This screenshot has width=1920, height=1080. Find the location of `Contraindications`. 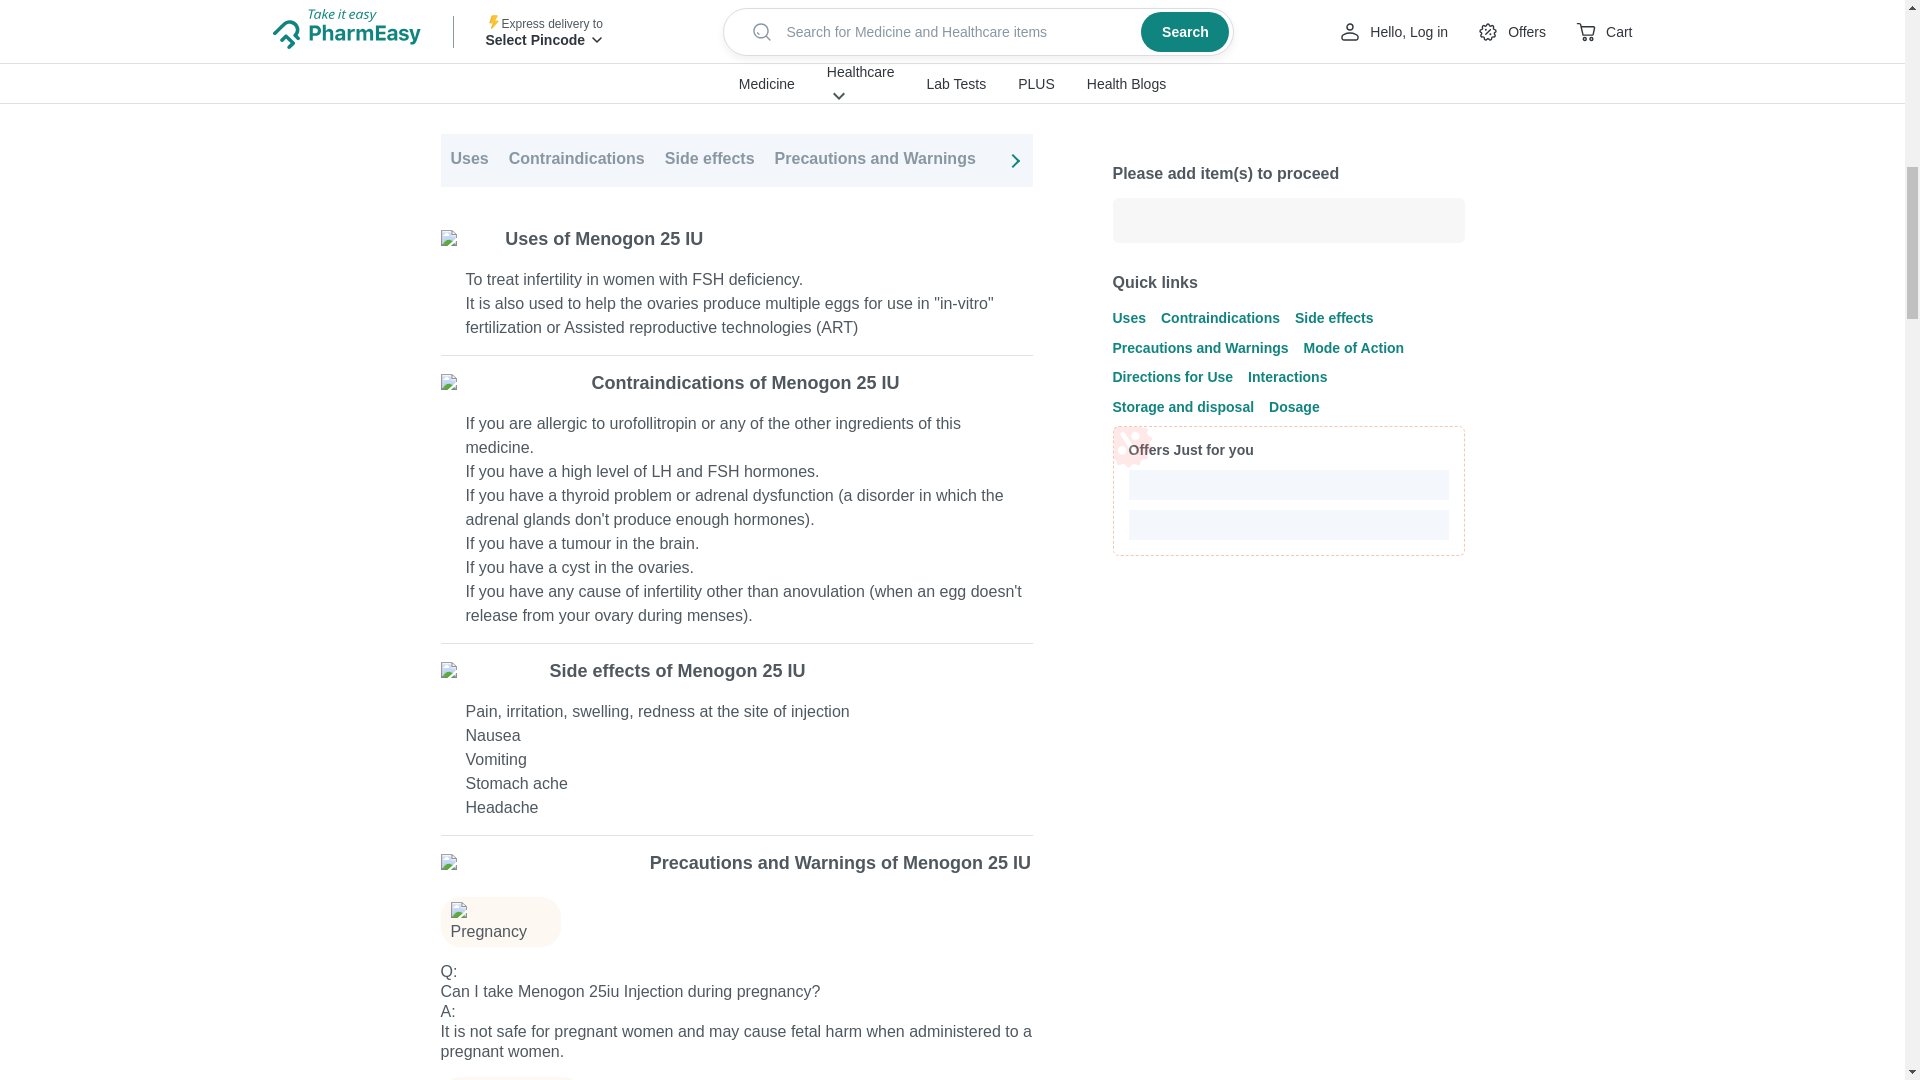

Contraindications is located at coordinates (576, 160).